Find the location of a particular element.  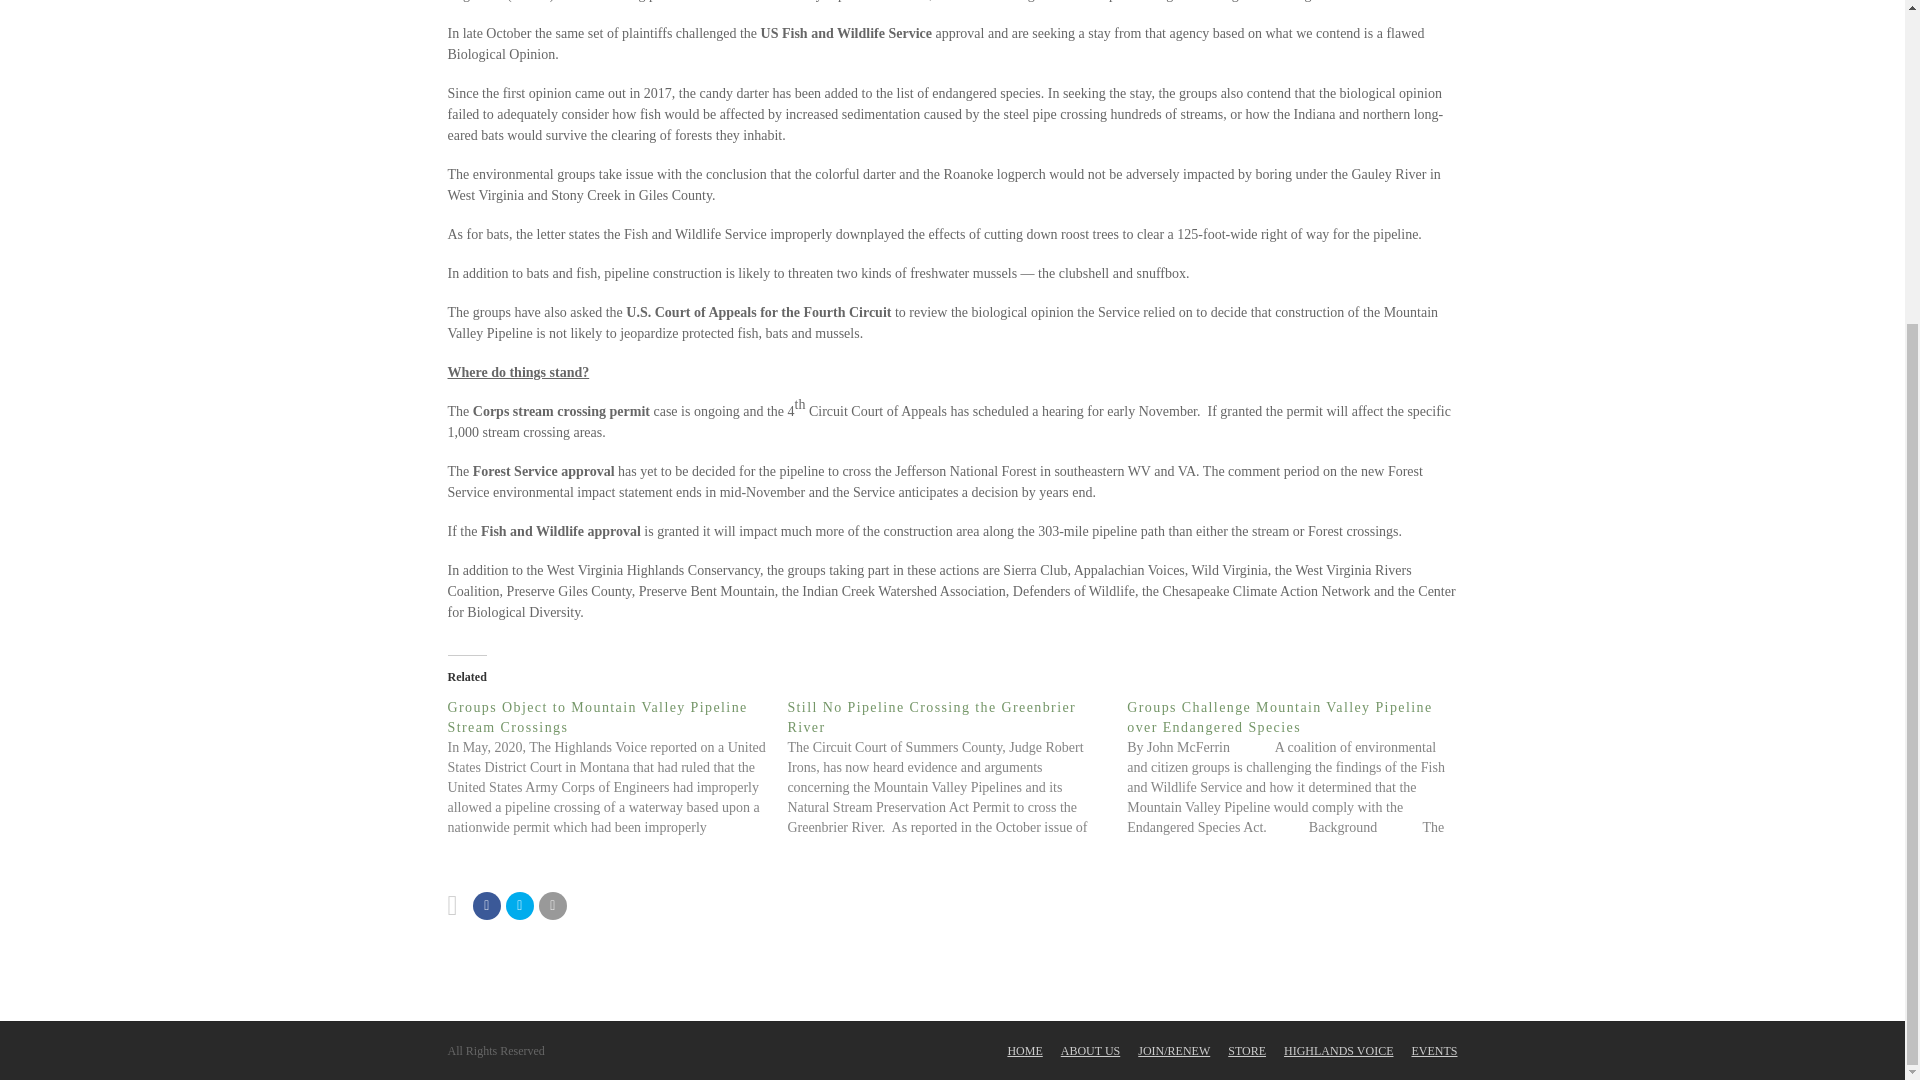

Still No Pipeline Crossing the Greenbrier River is located at coordinates (931, 717).